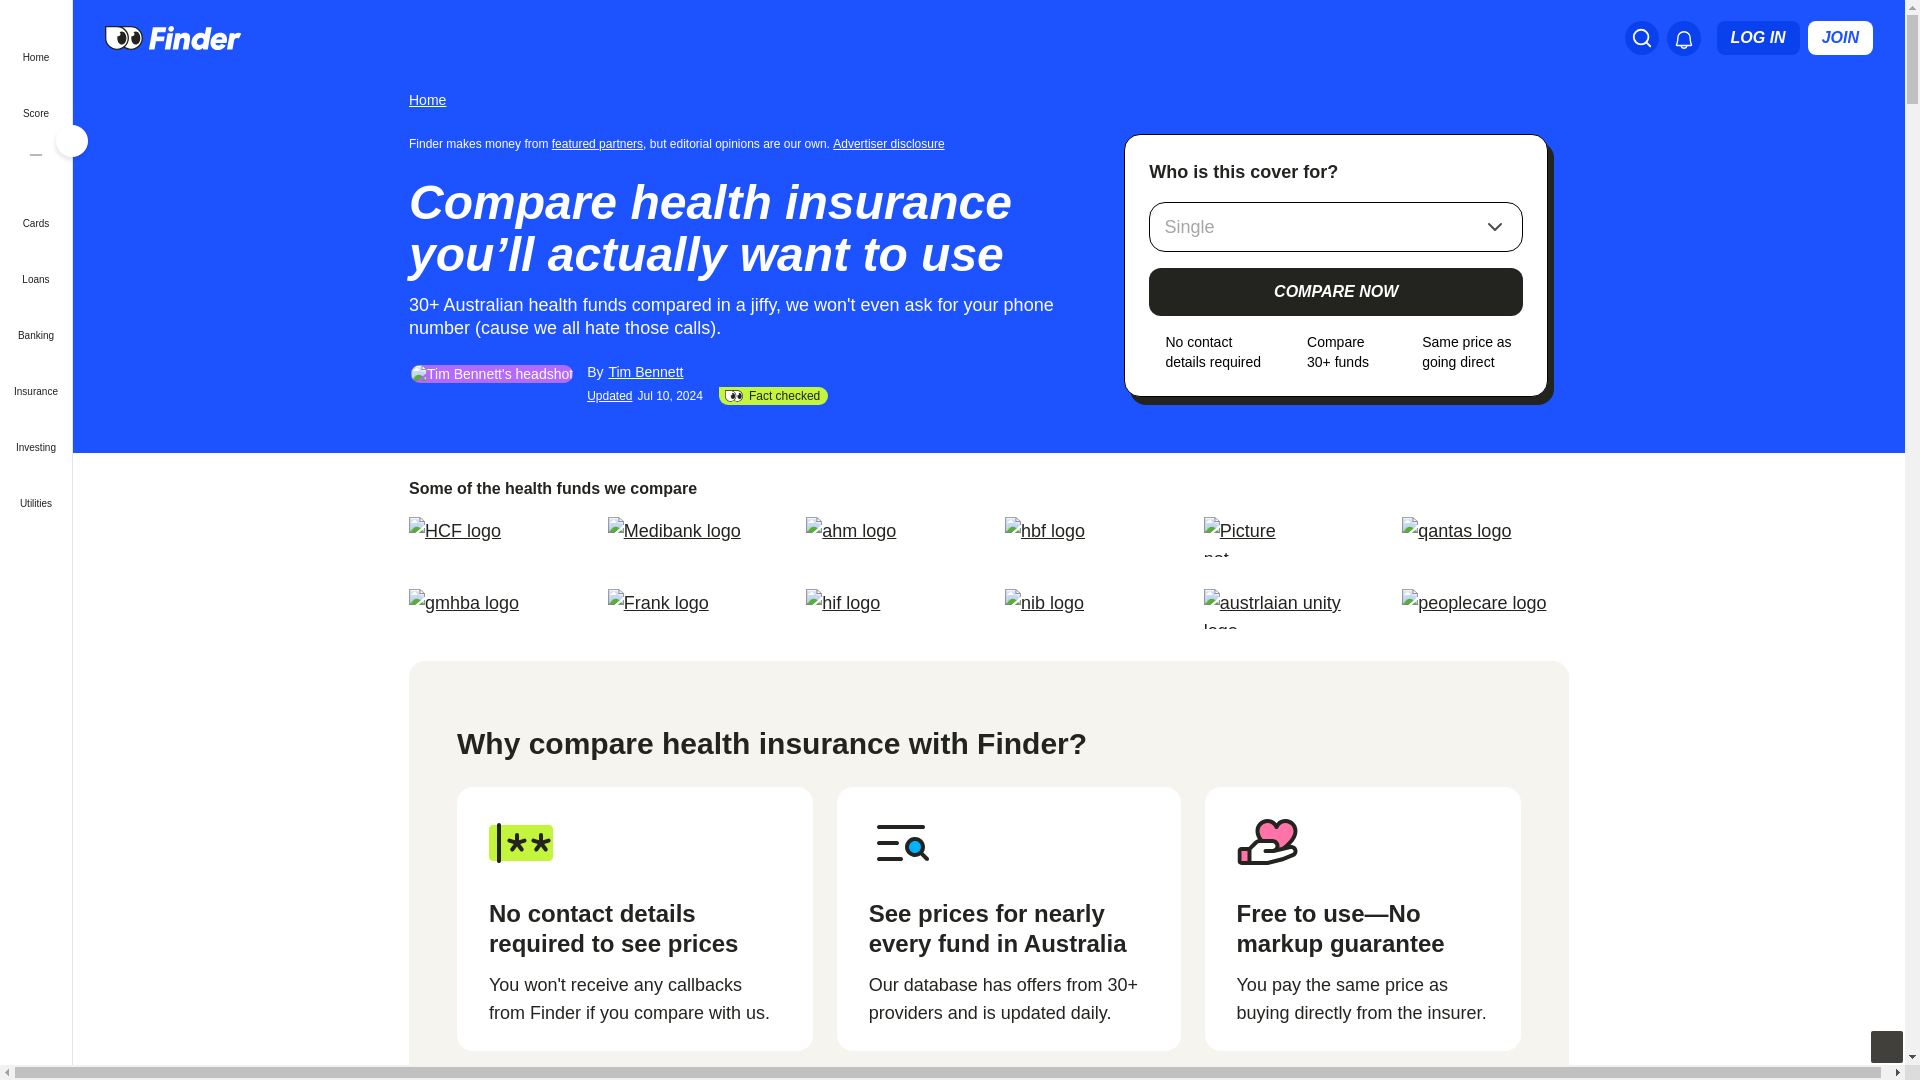 This screenshot has height=1080, width=1920. Describe the element at coordinates (492, 537) in the screenshot. I see `HCF logo` at that location.